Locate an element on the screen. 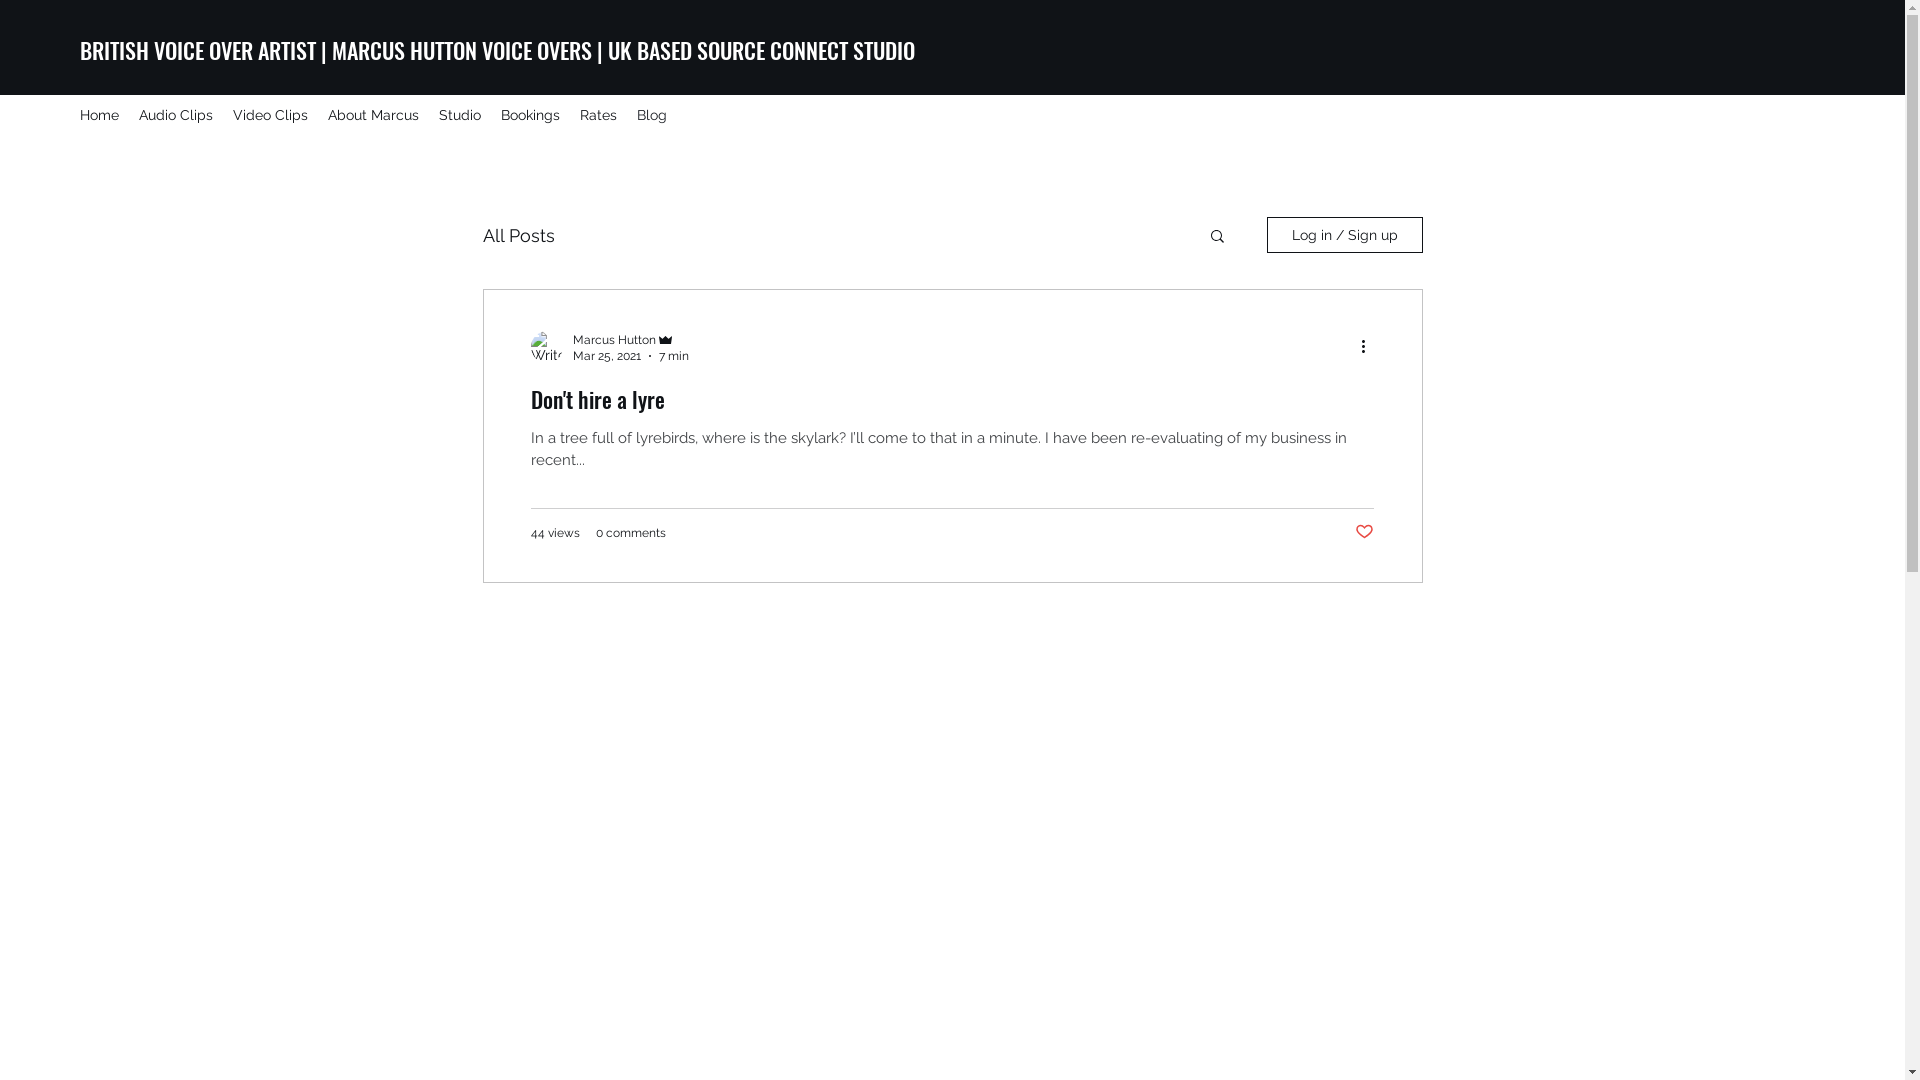  Video Clips is located at coordinates (270, 115).